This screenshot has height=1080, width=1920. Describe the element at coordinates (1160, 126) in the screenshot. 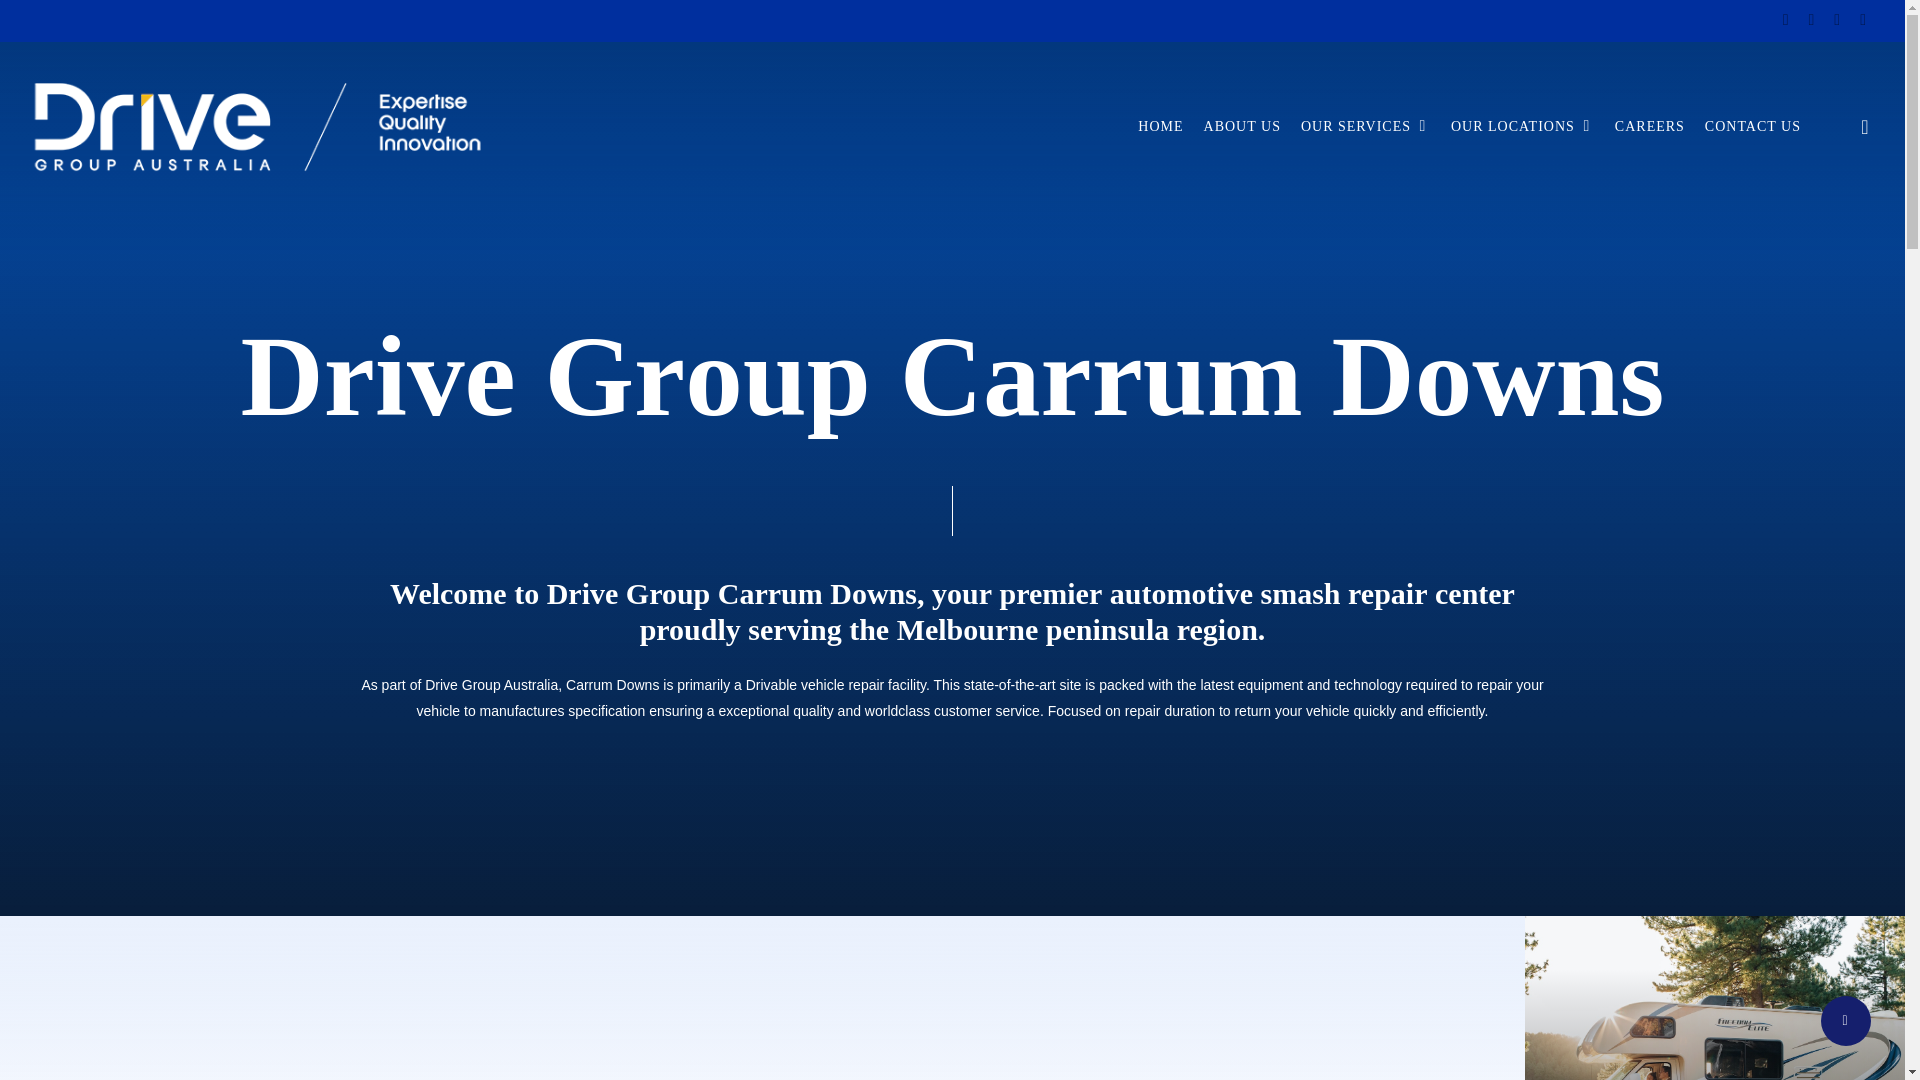

I see `HOME` at that location.